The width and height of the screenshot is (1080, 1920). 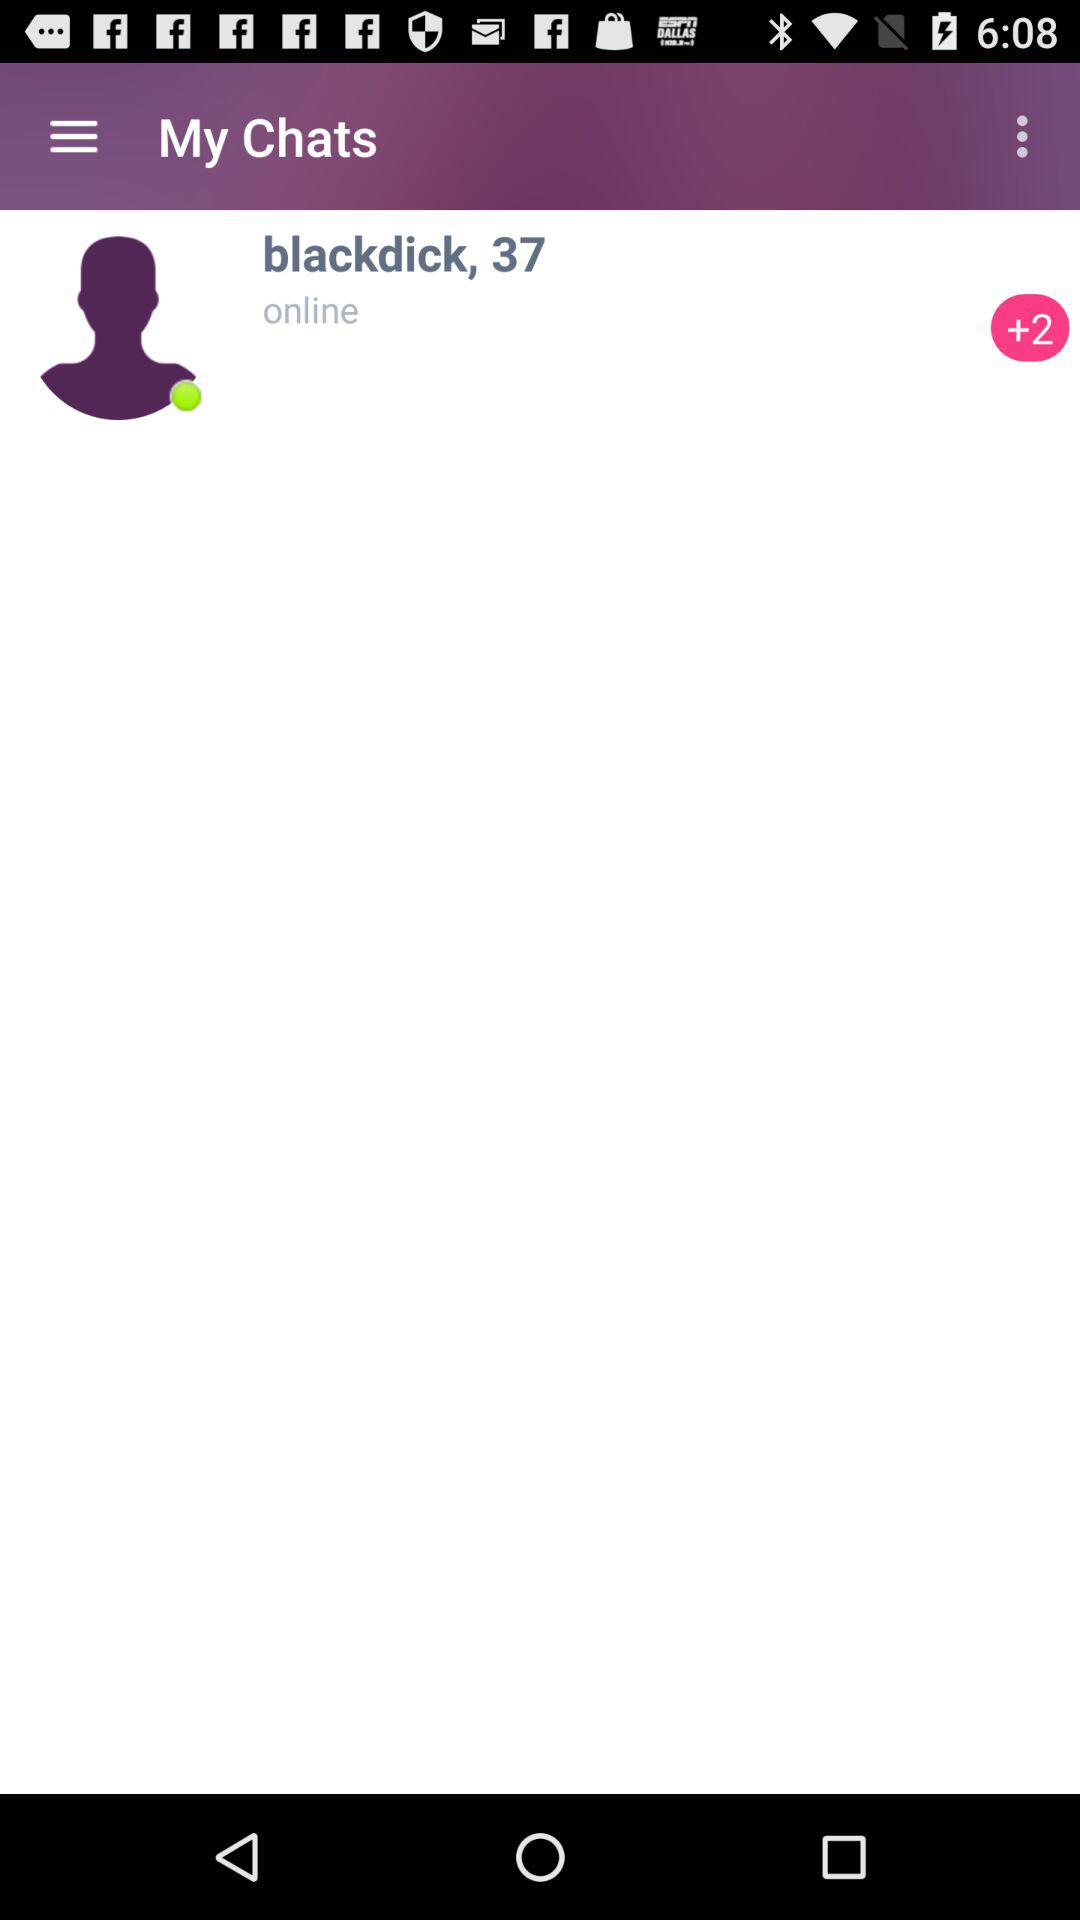 I want to click on turn off the item next to the blackdick, 37, so click(x=1030, y=328).